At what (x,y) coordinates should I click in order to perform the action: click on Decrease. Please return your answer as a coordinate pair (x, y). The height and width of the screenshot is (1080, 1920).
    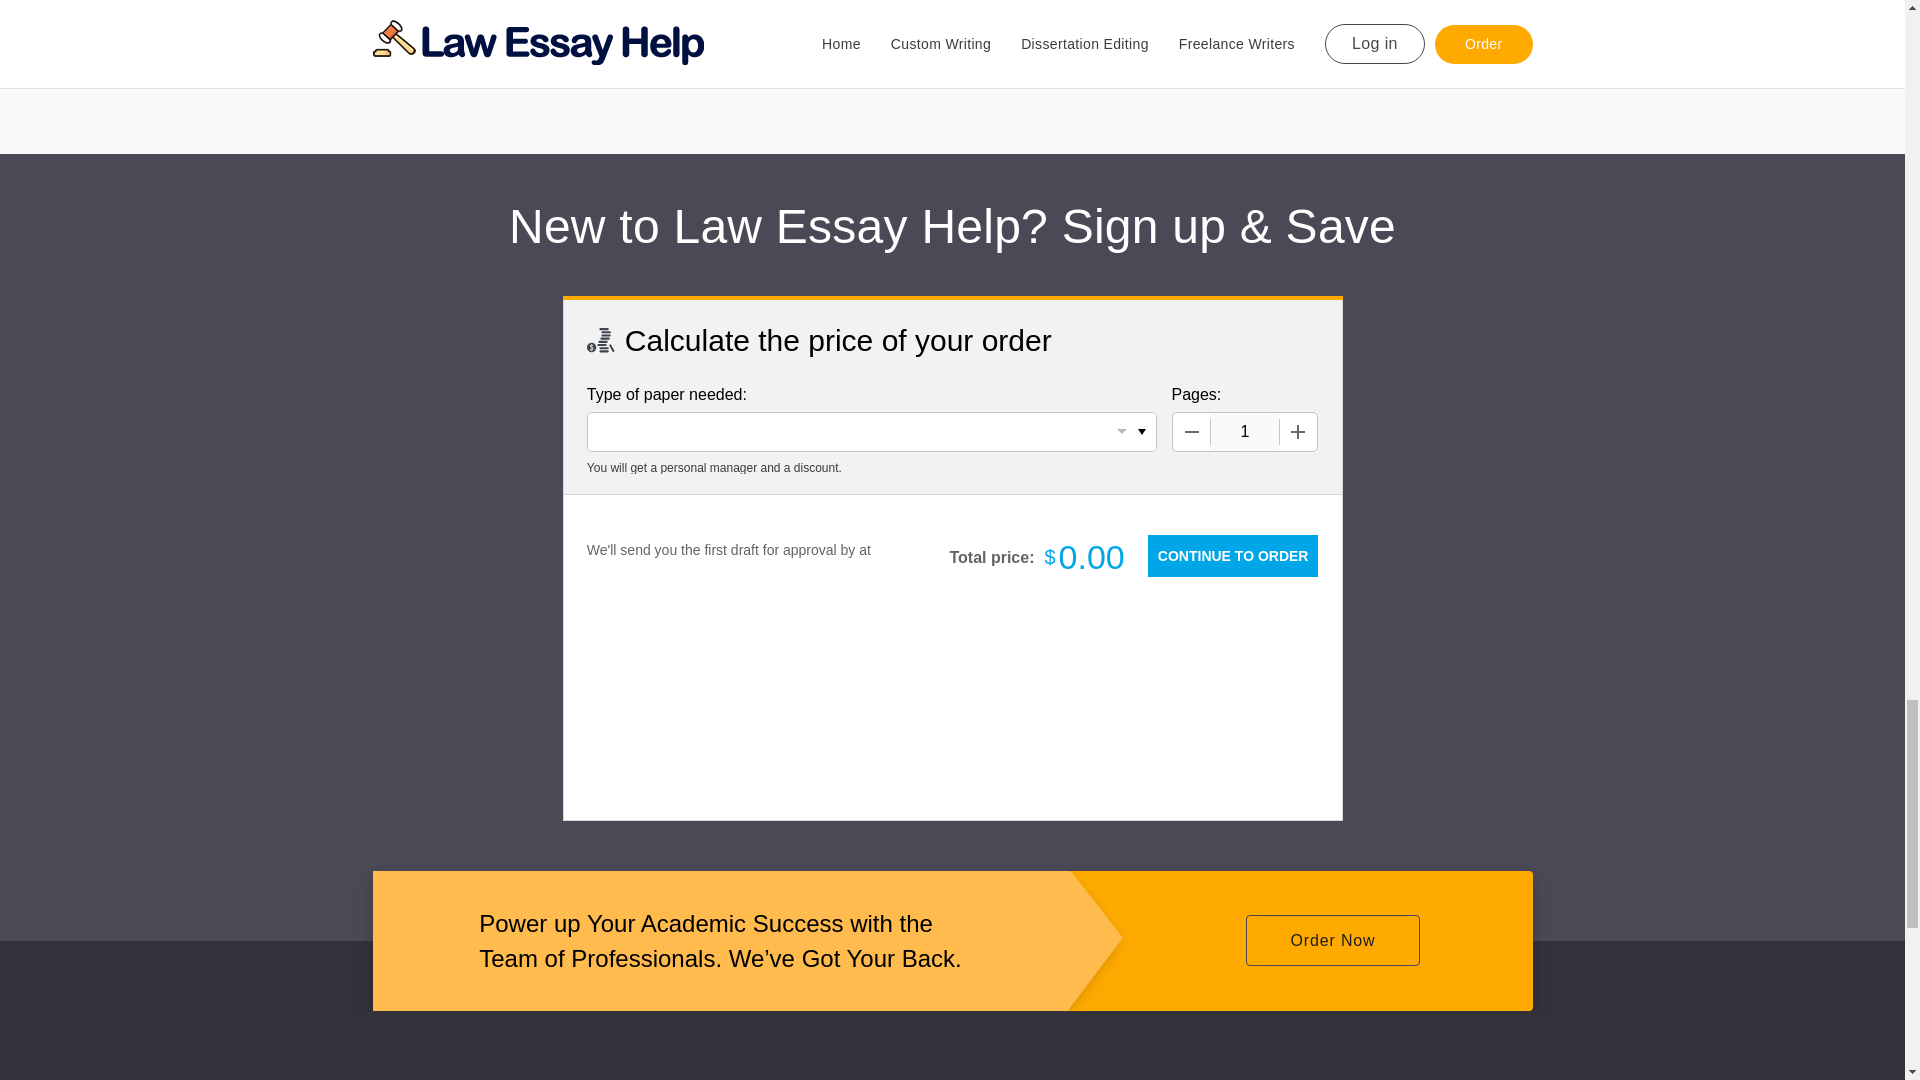
    Looking at the image, I should click on (1190, 432).